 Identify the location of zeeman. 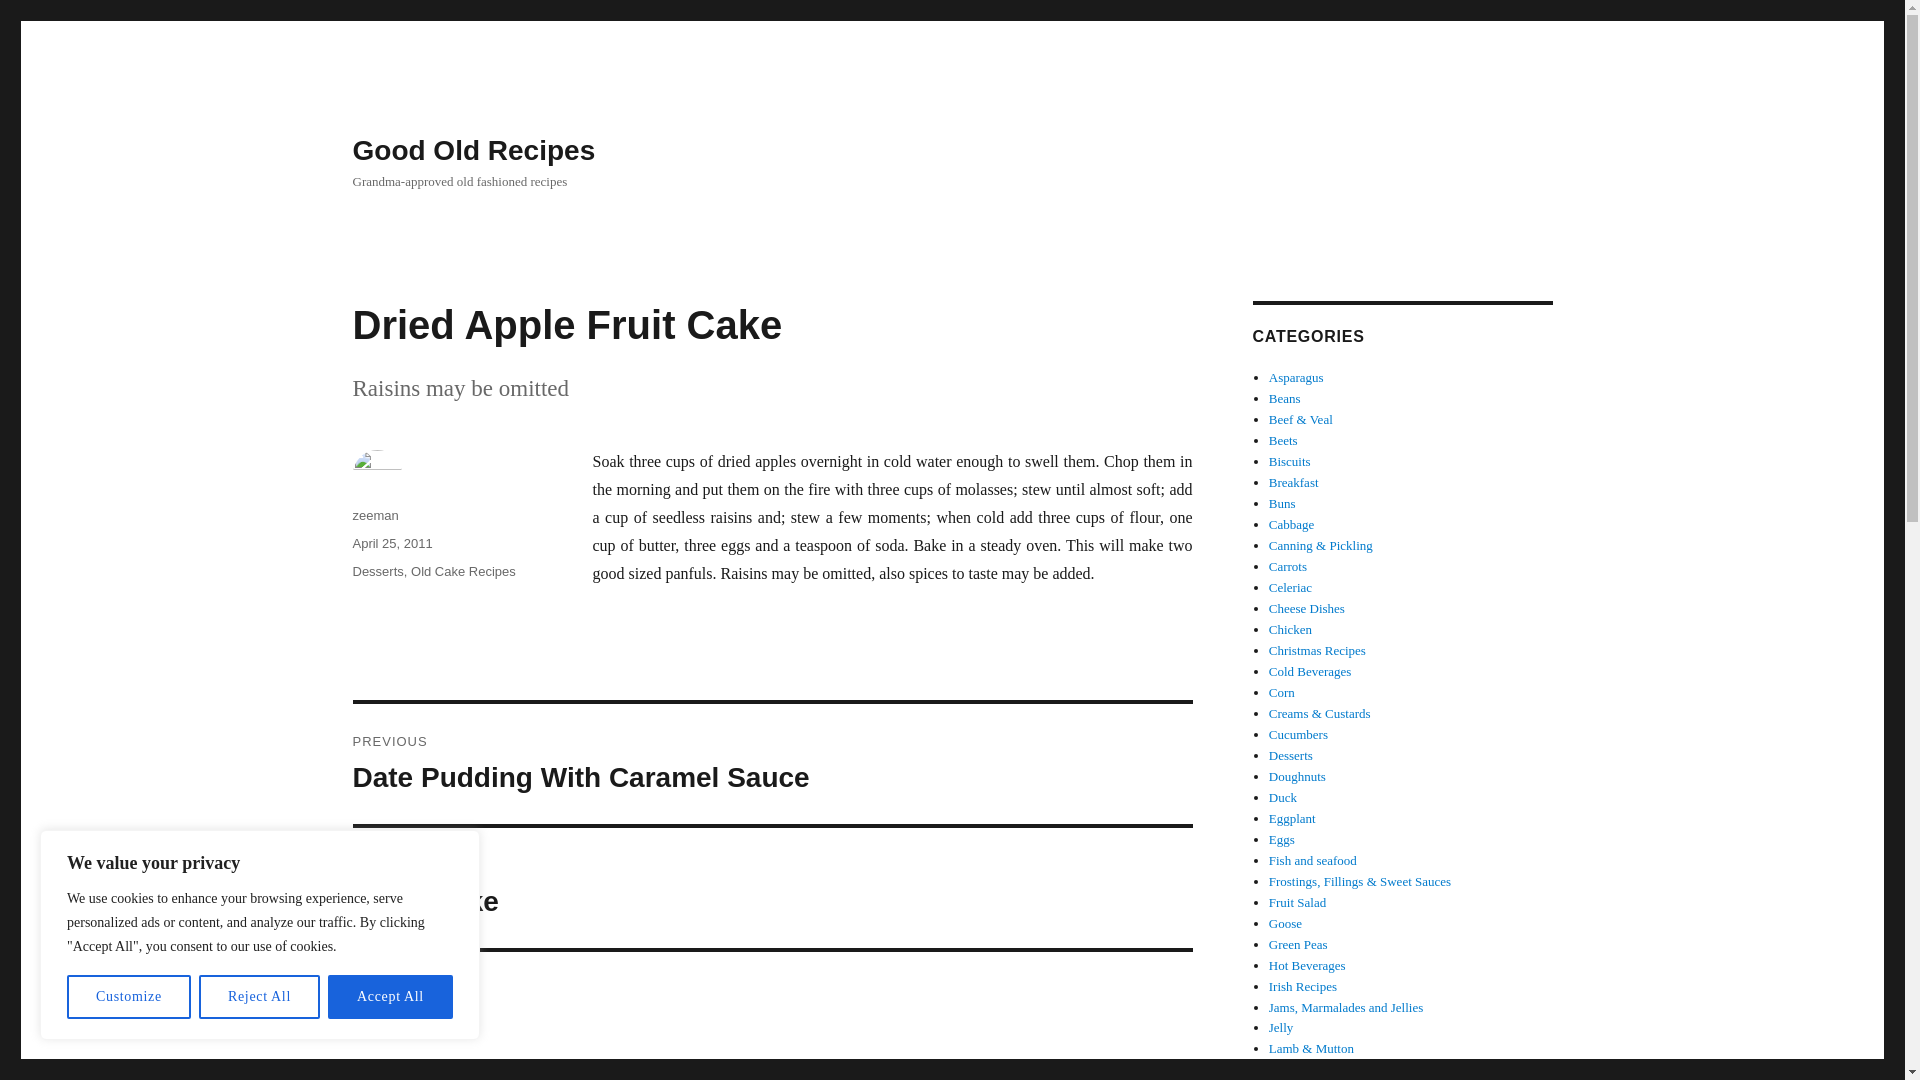
(374, 514).